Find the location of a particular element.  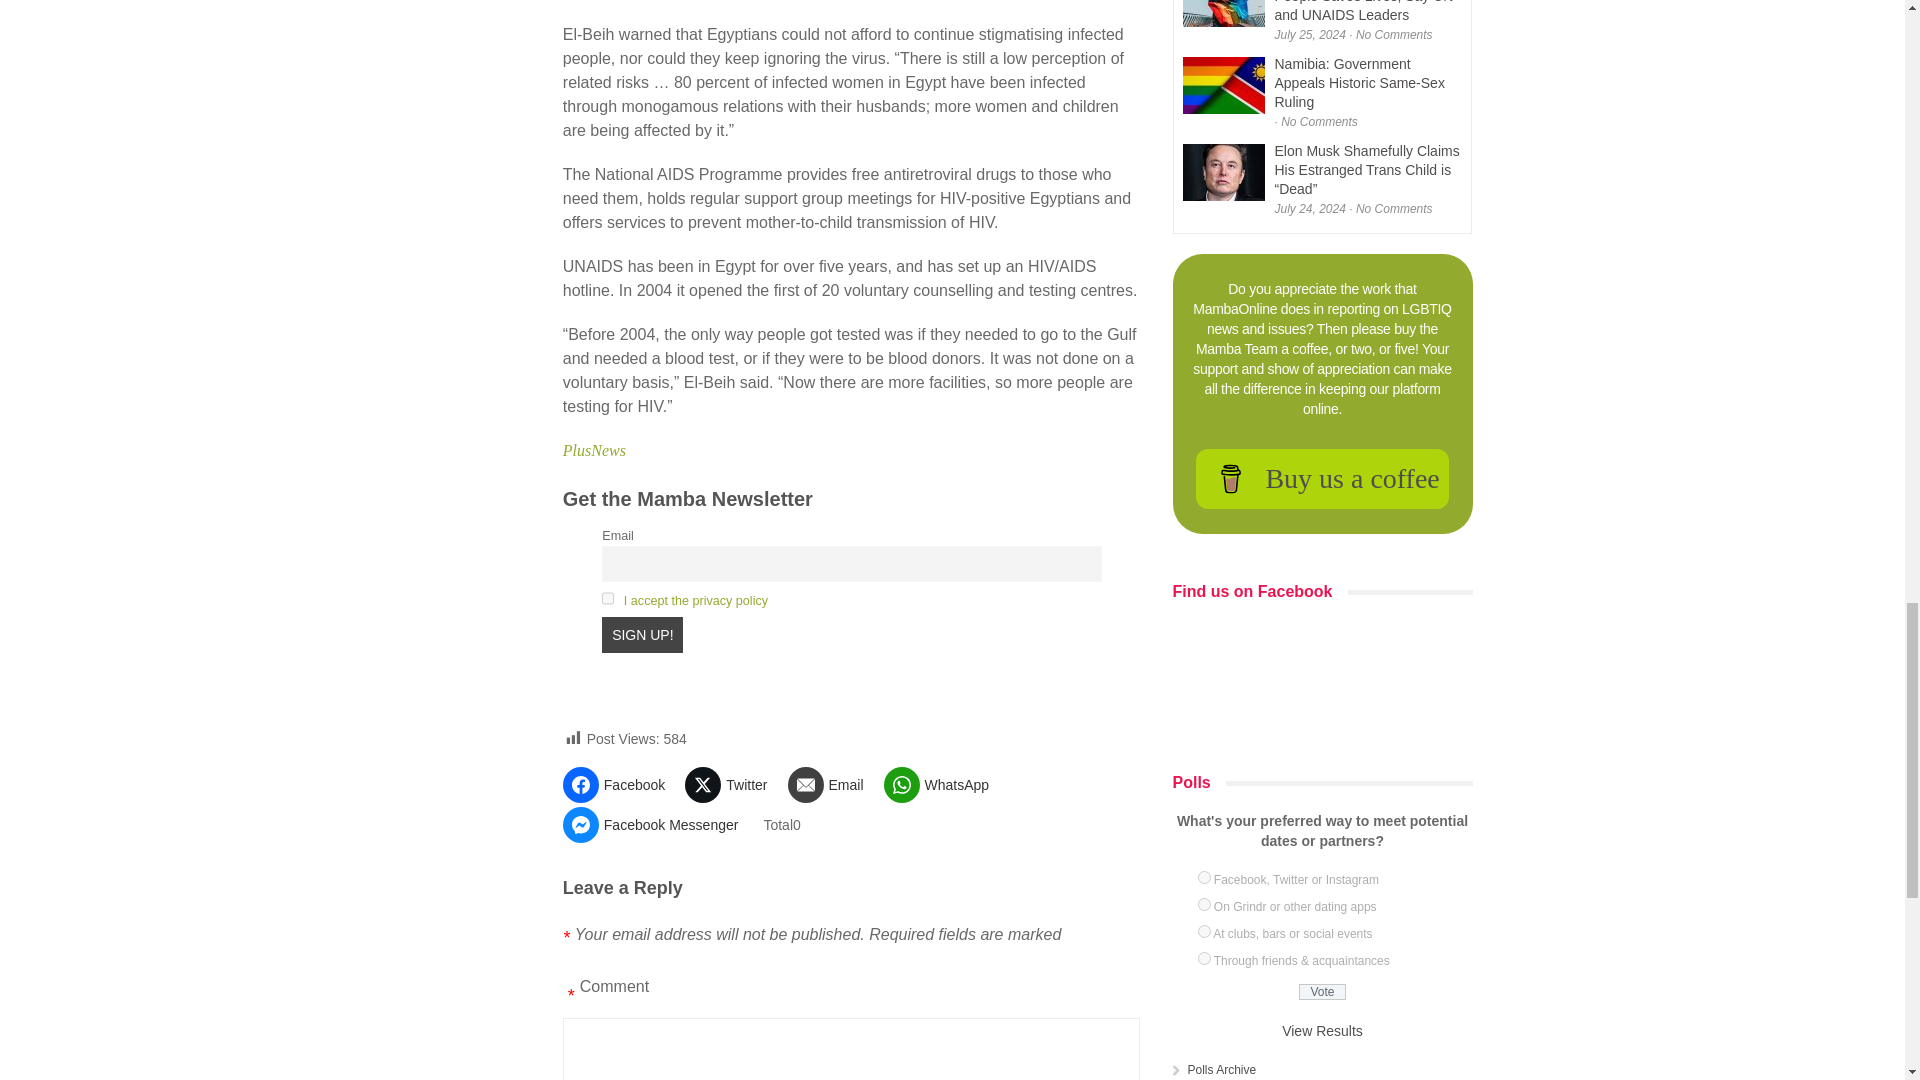

on is located at coordinates (608, 598).